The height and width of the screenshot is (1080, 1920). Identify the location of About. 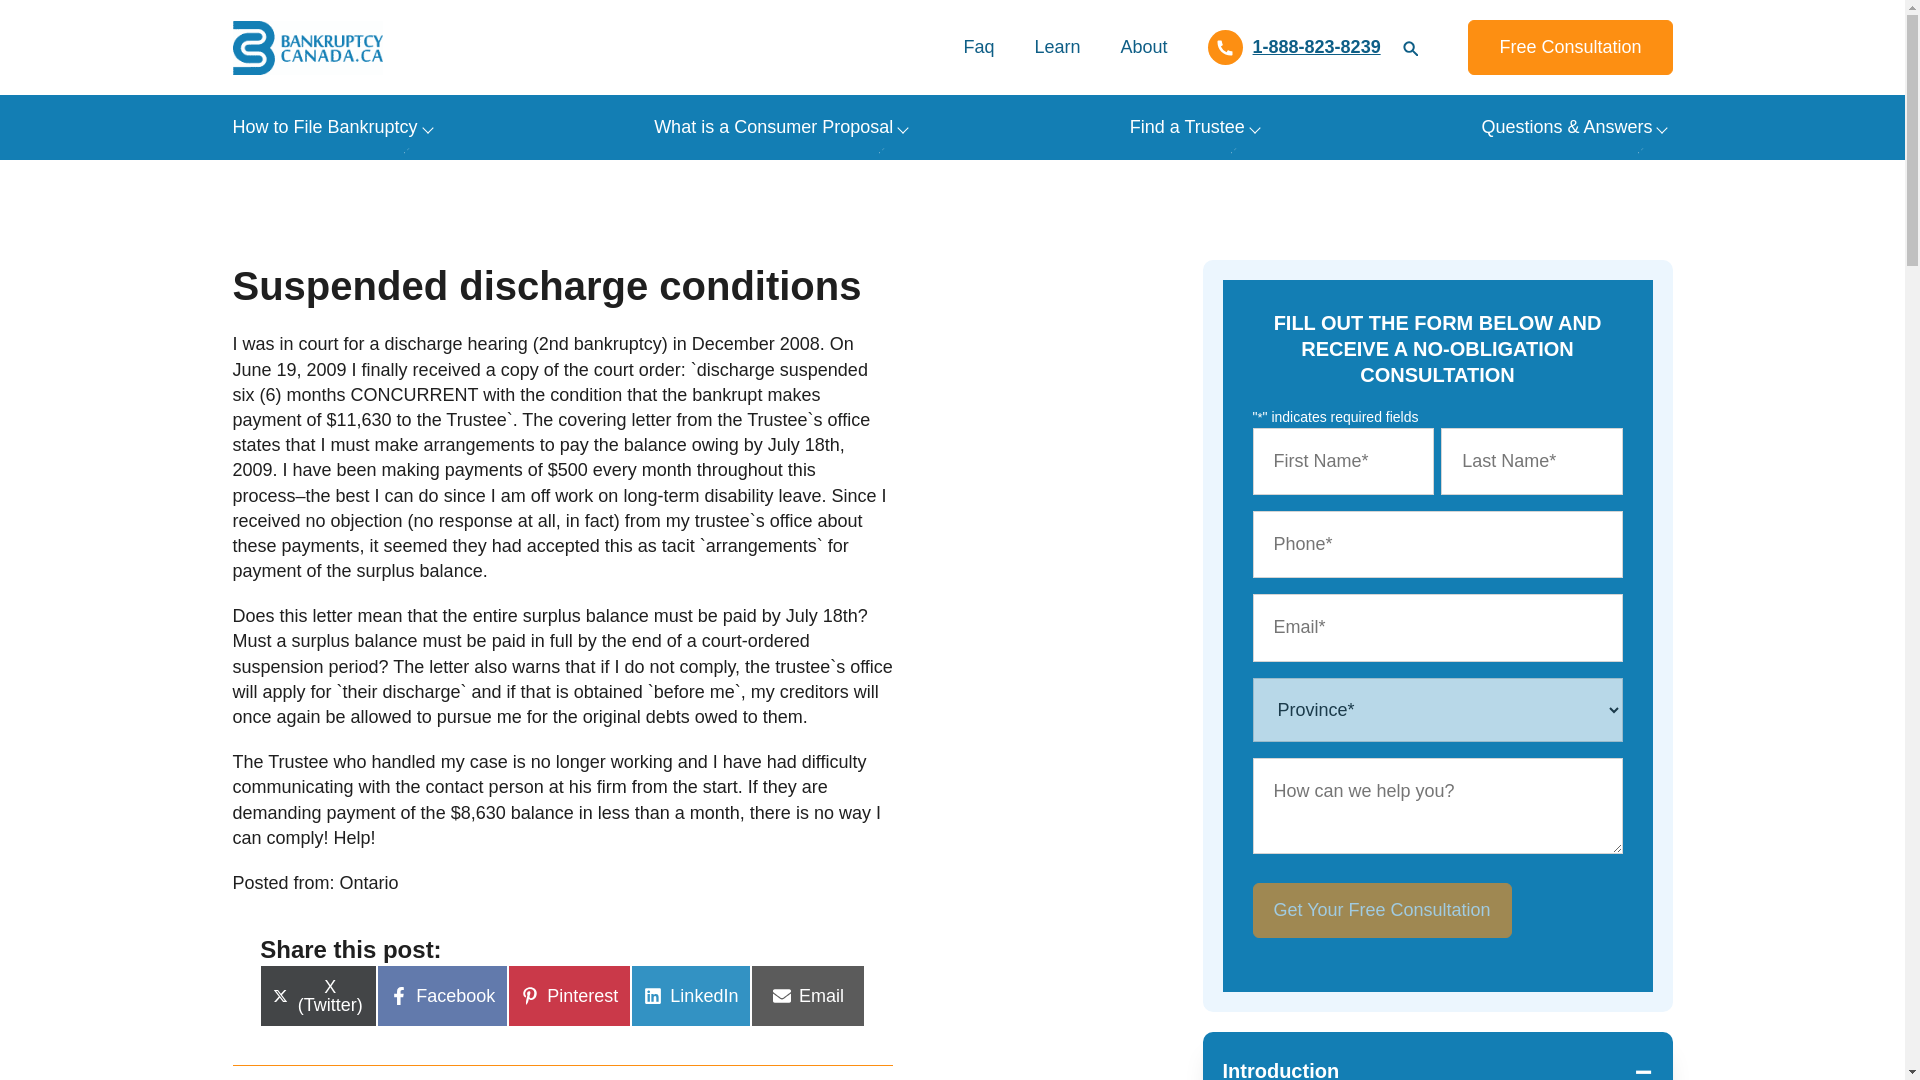
(1143, 47).